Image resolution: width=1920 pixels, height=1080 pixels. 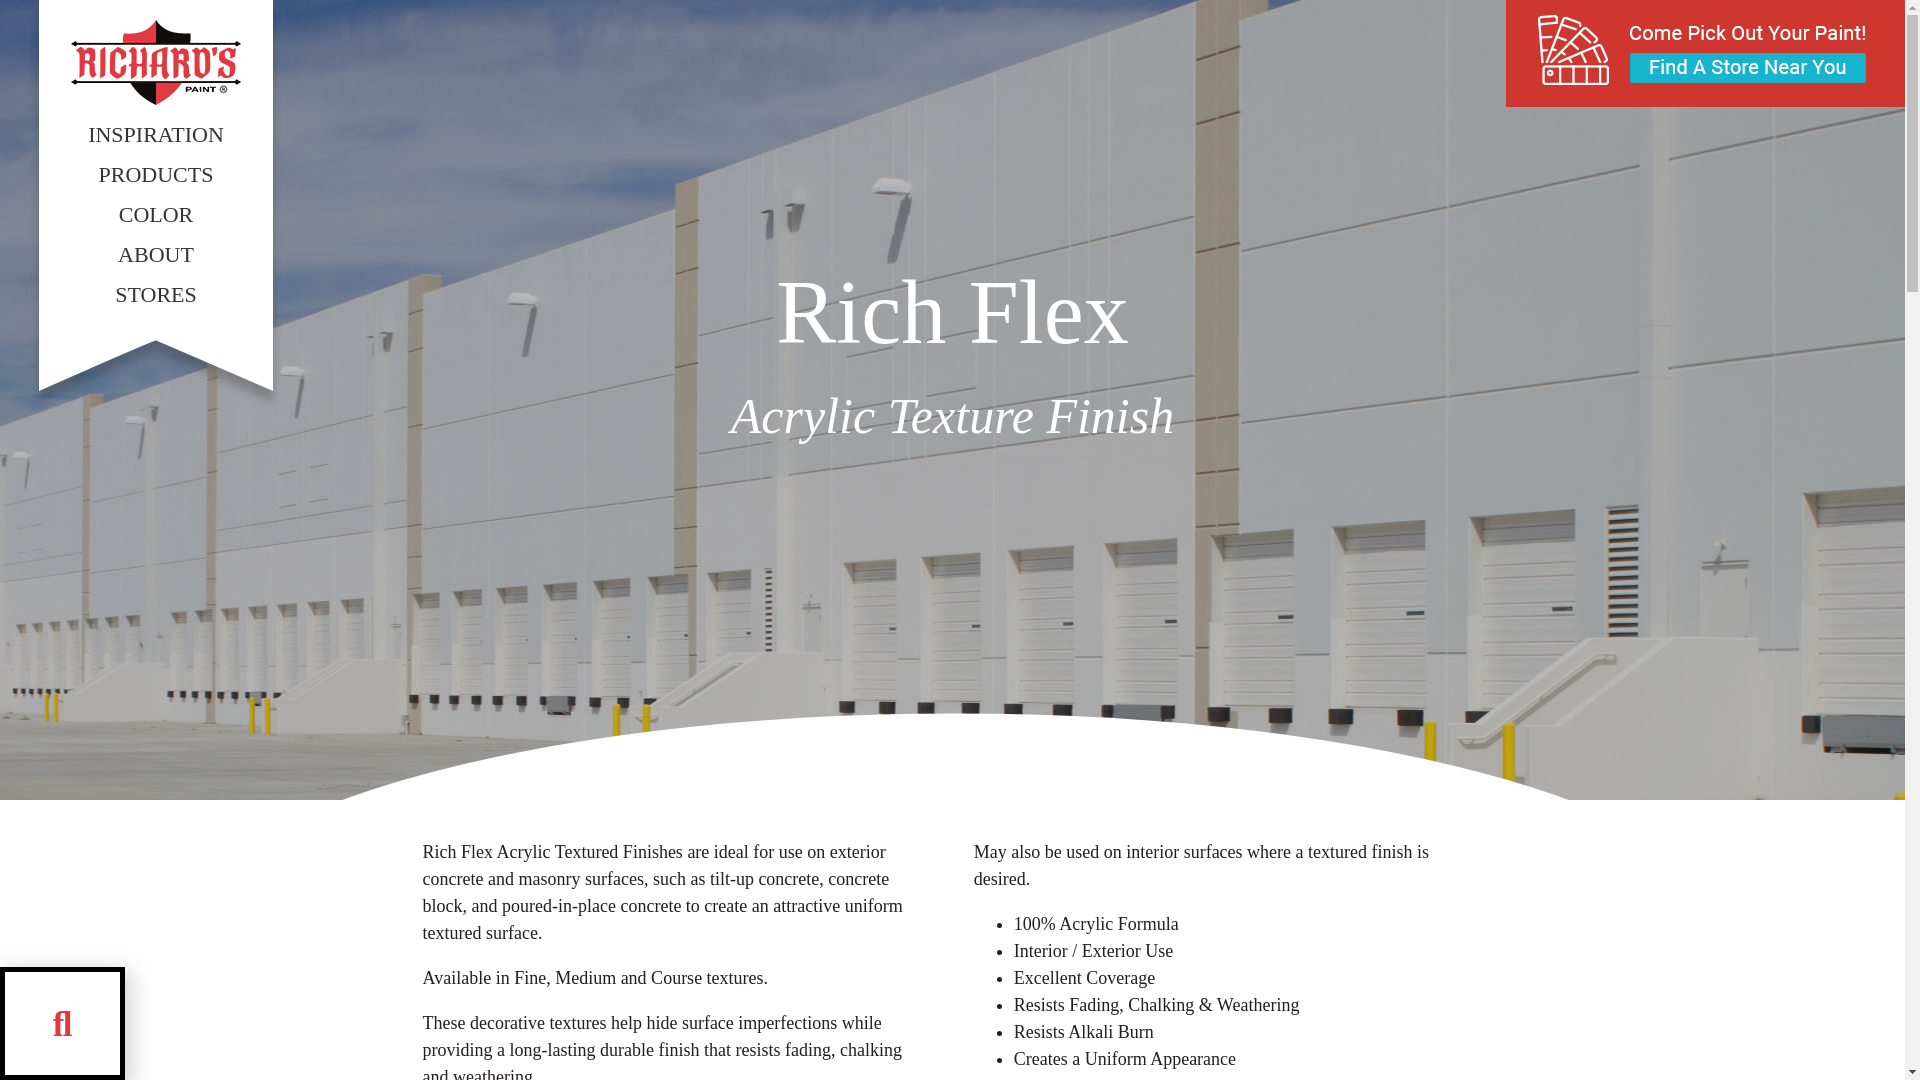 What do you see at coordinates (156, 175) in the screenshot?
I see `PRODUCTS` at bounding box center [156, 175].